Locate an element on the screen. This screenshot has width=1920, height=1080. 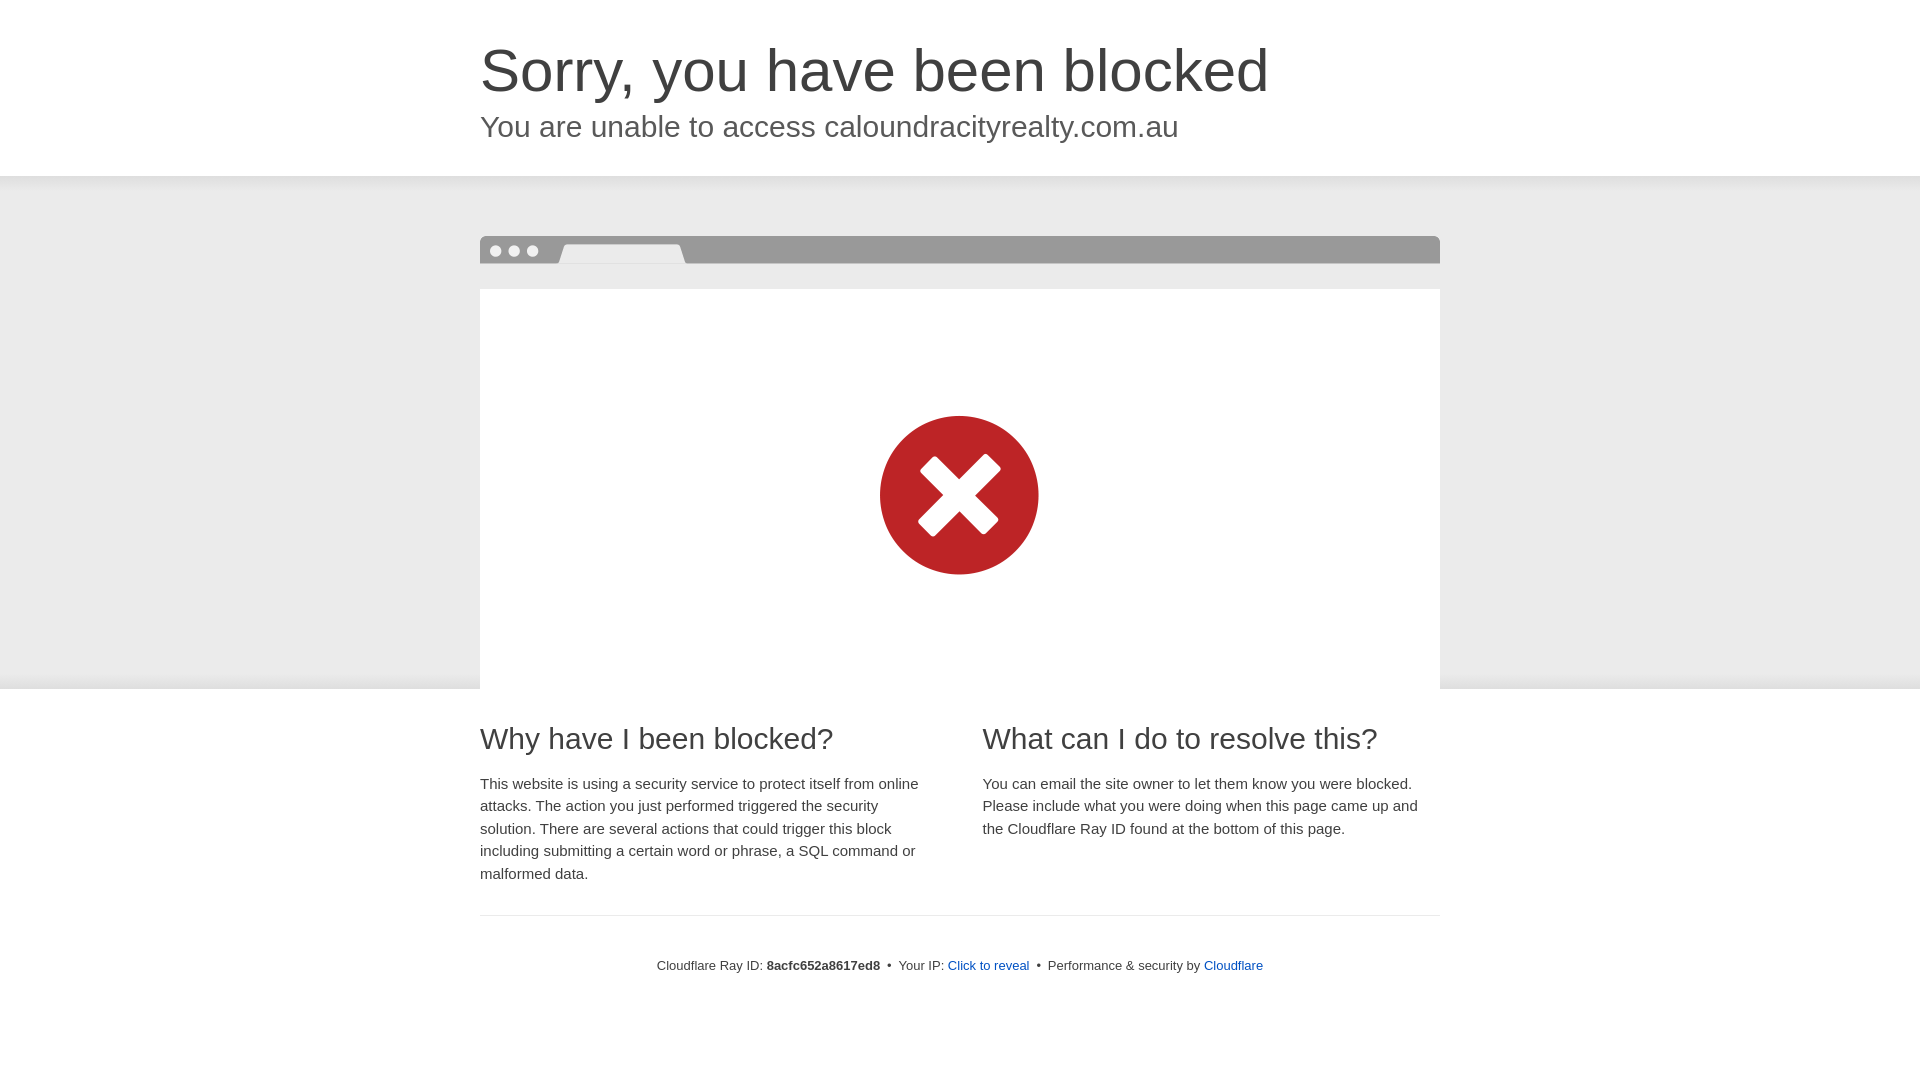
Cloudflare is located at coordinates (1233, 965).